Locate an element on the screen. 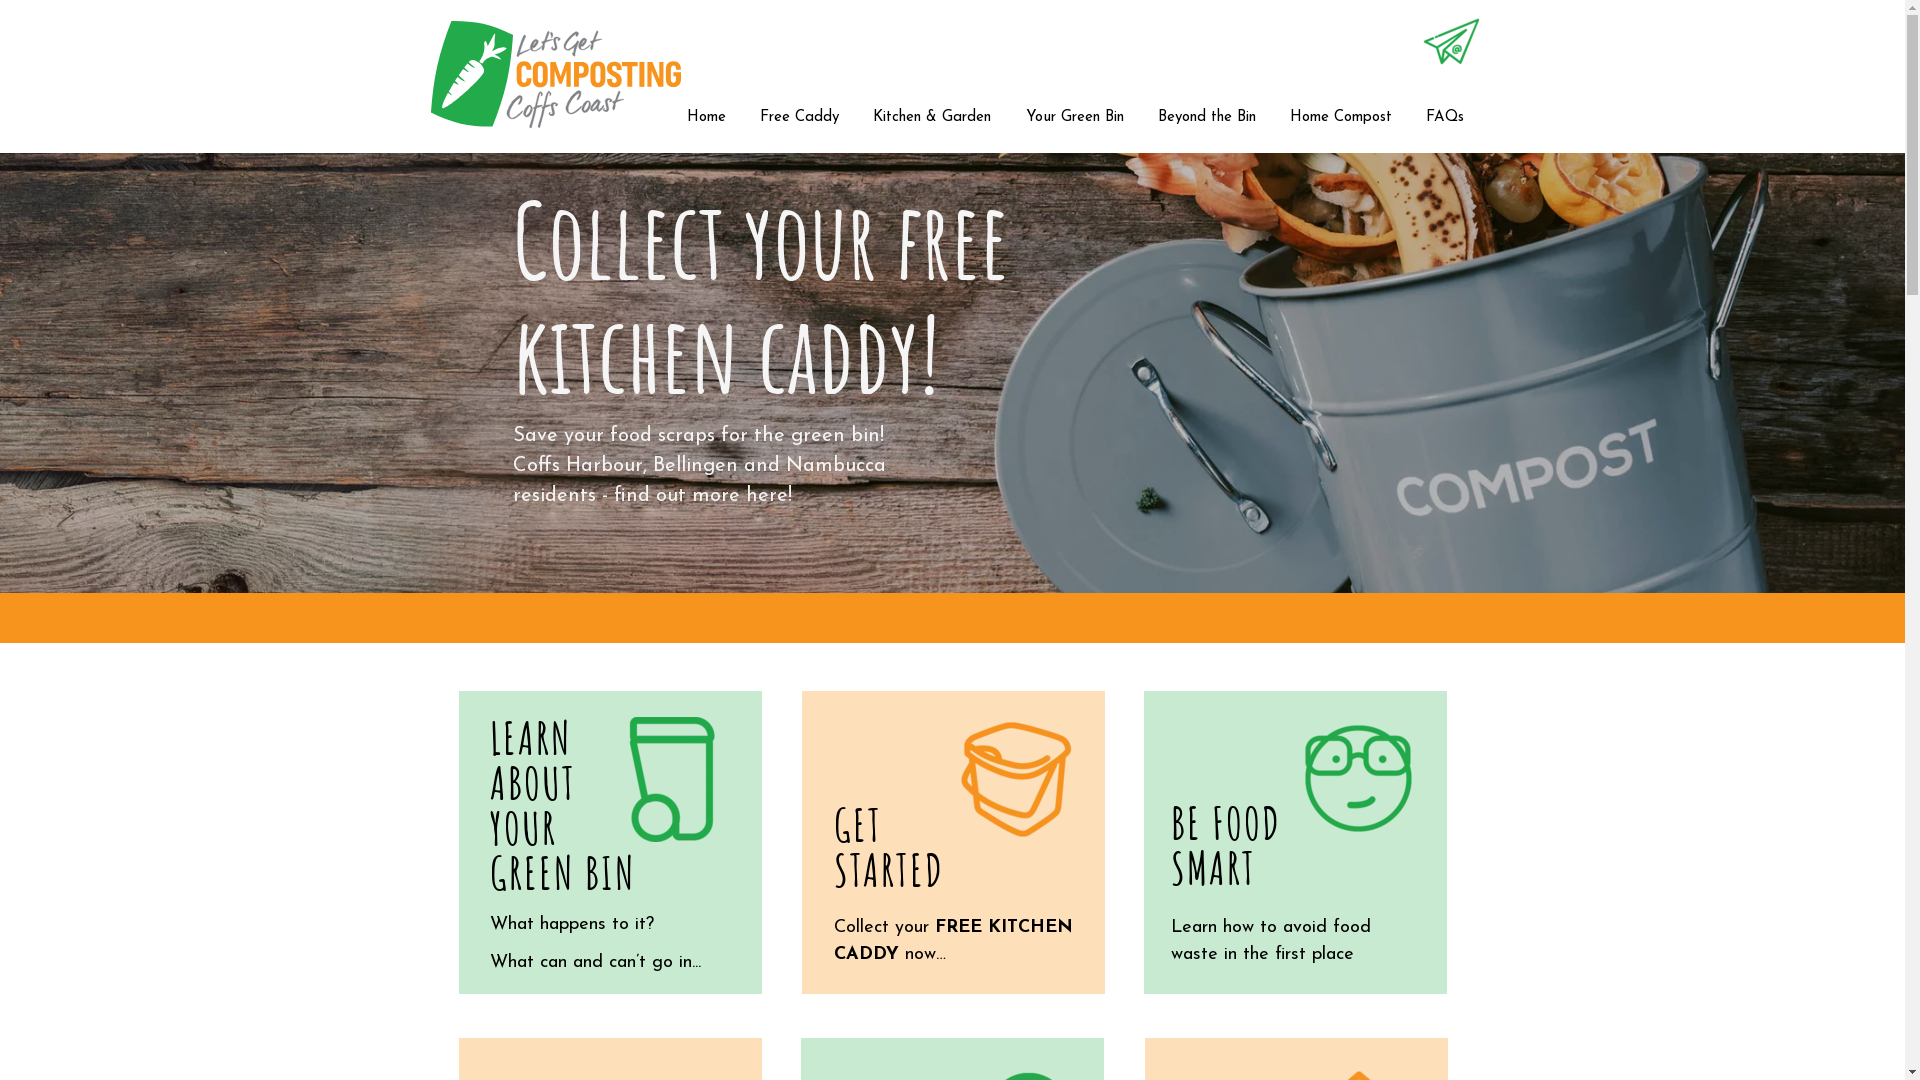  Beyond the Bin is located at coordinates (1206, 118).